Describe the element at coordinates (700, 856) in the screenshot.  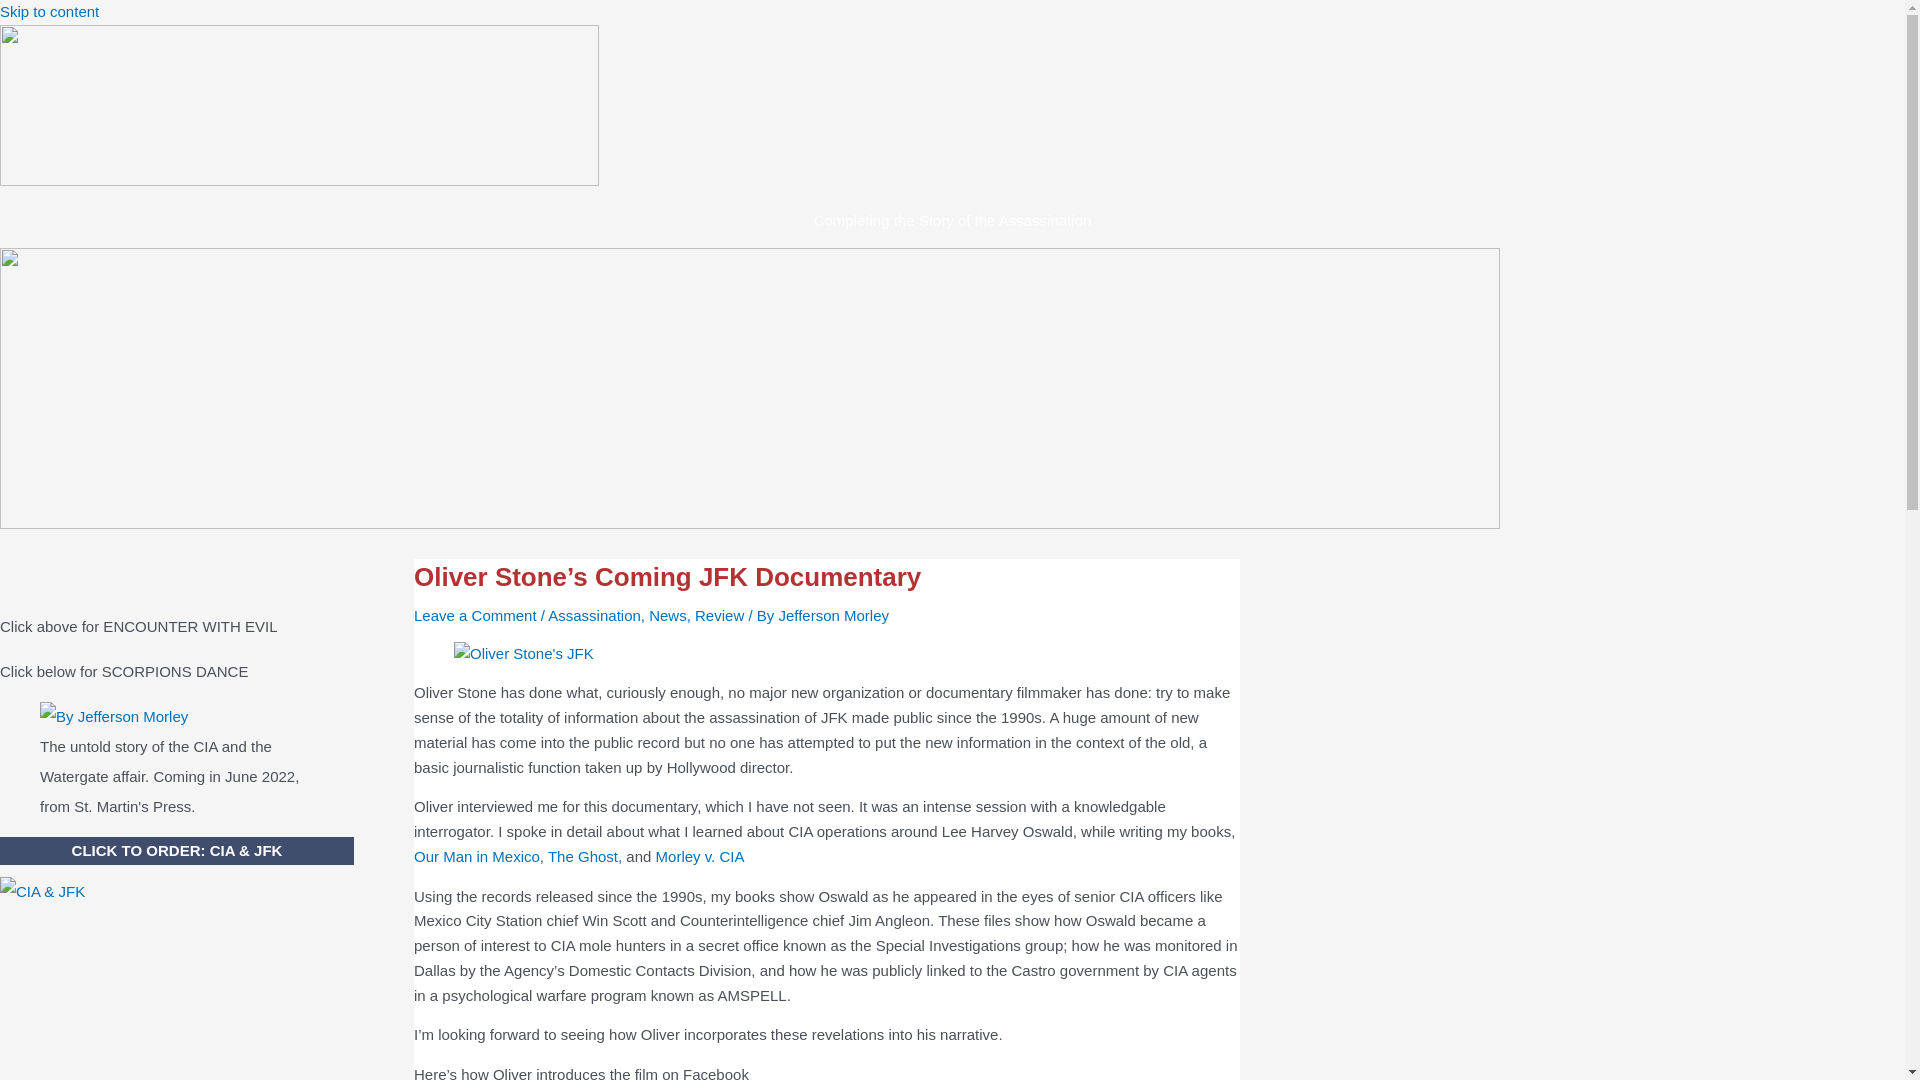
I see `Morley v. CIA` at that location.